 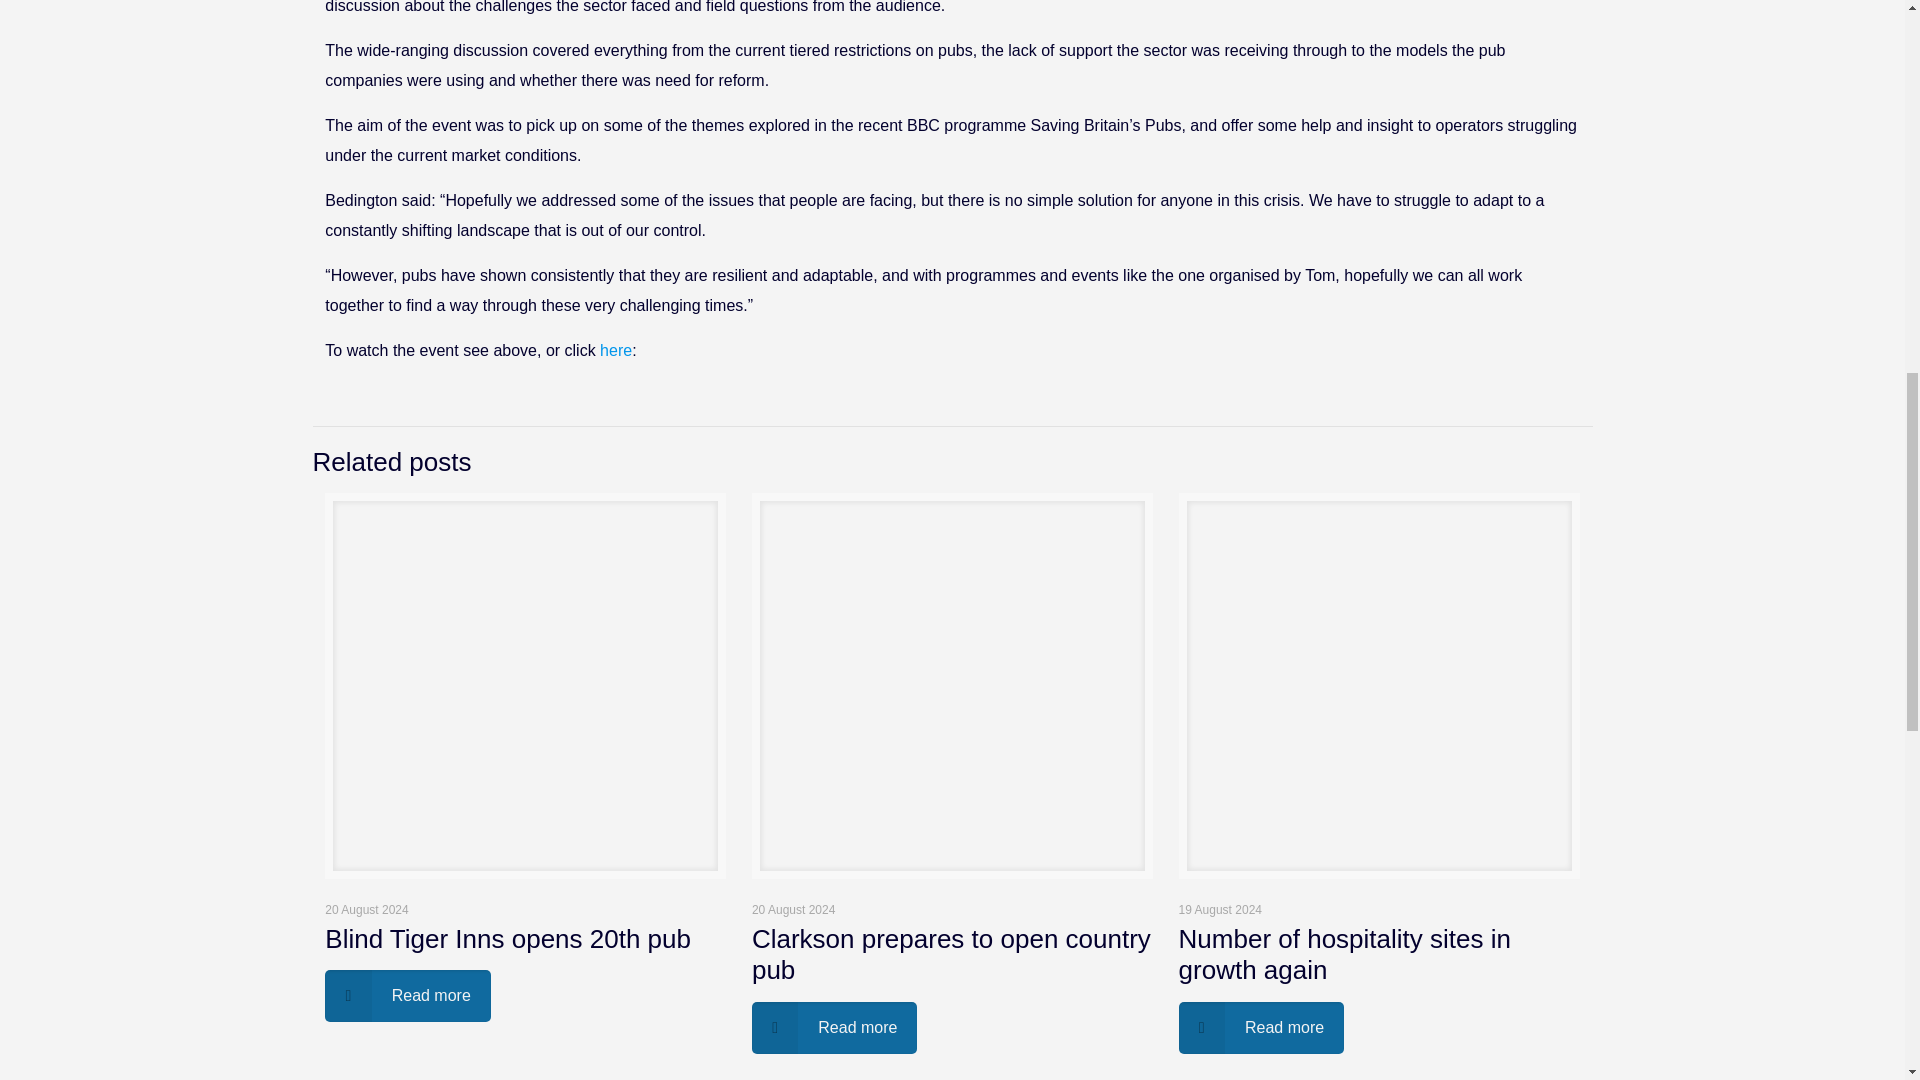 I want to click on Clarkson prepares to open country pub, so click(x=951, y=954).